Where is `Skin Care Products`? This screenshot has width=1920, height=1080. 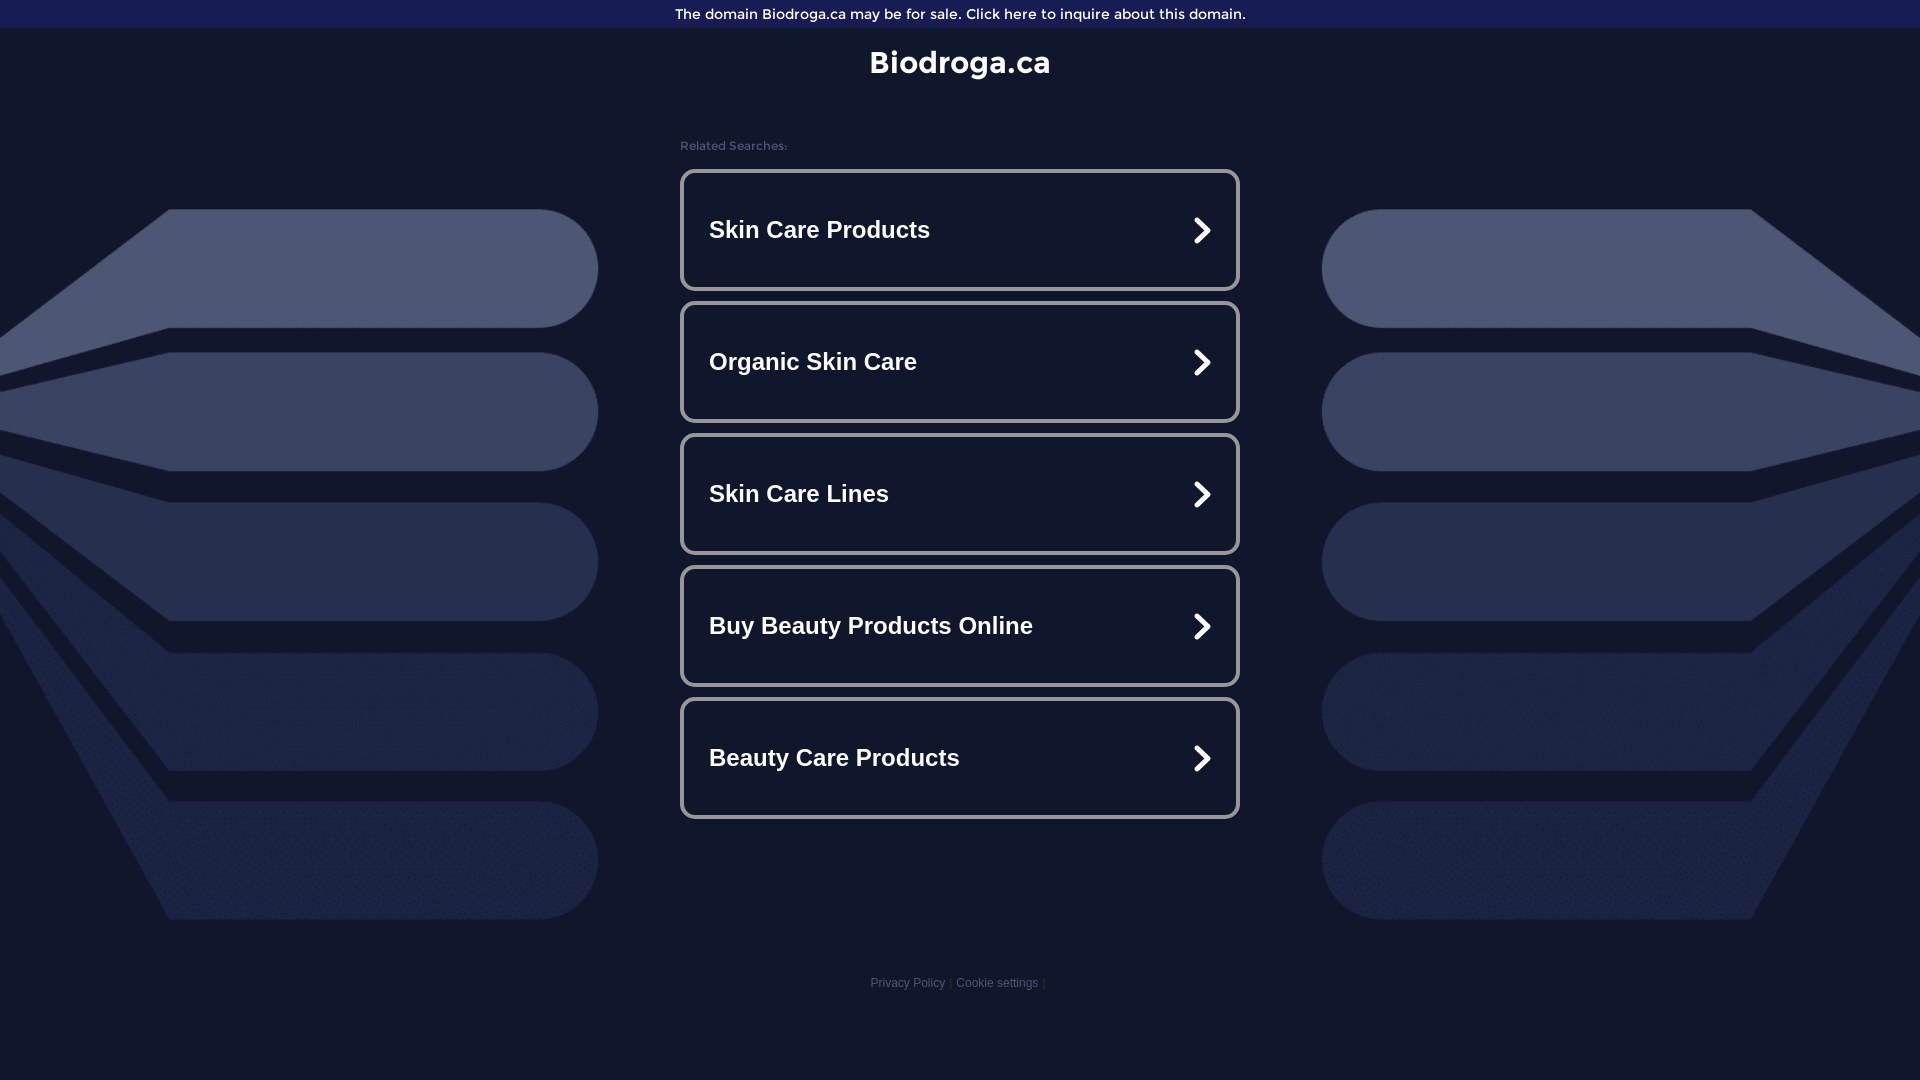 Skin Care Products is located at coordinates (960, 230).